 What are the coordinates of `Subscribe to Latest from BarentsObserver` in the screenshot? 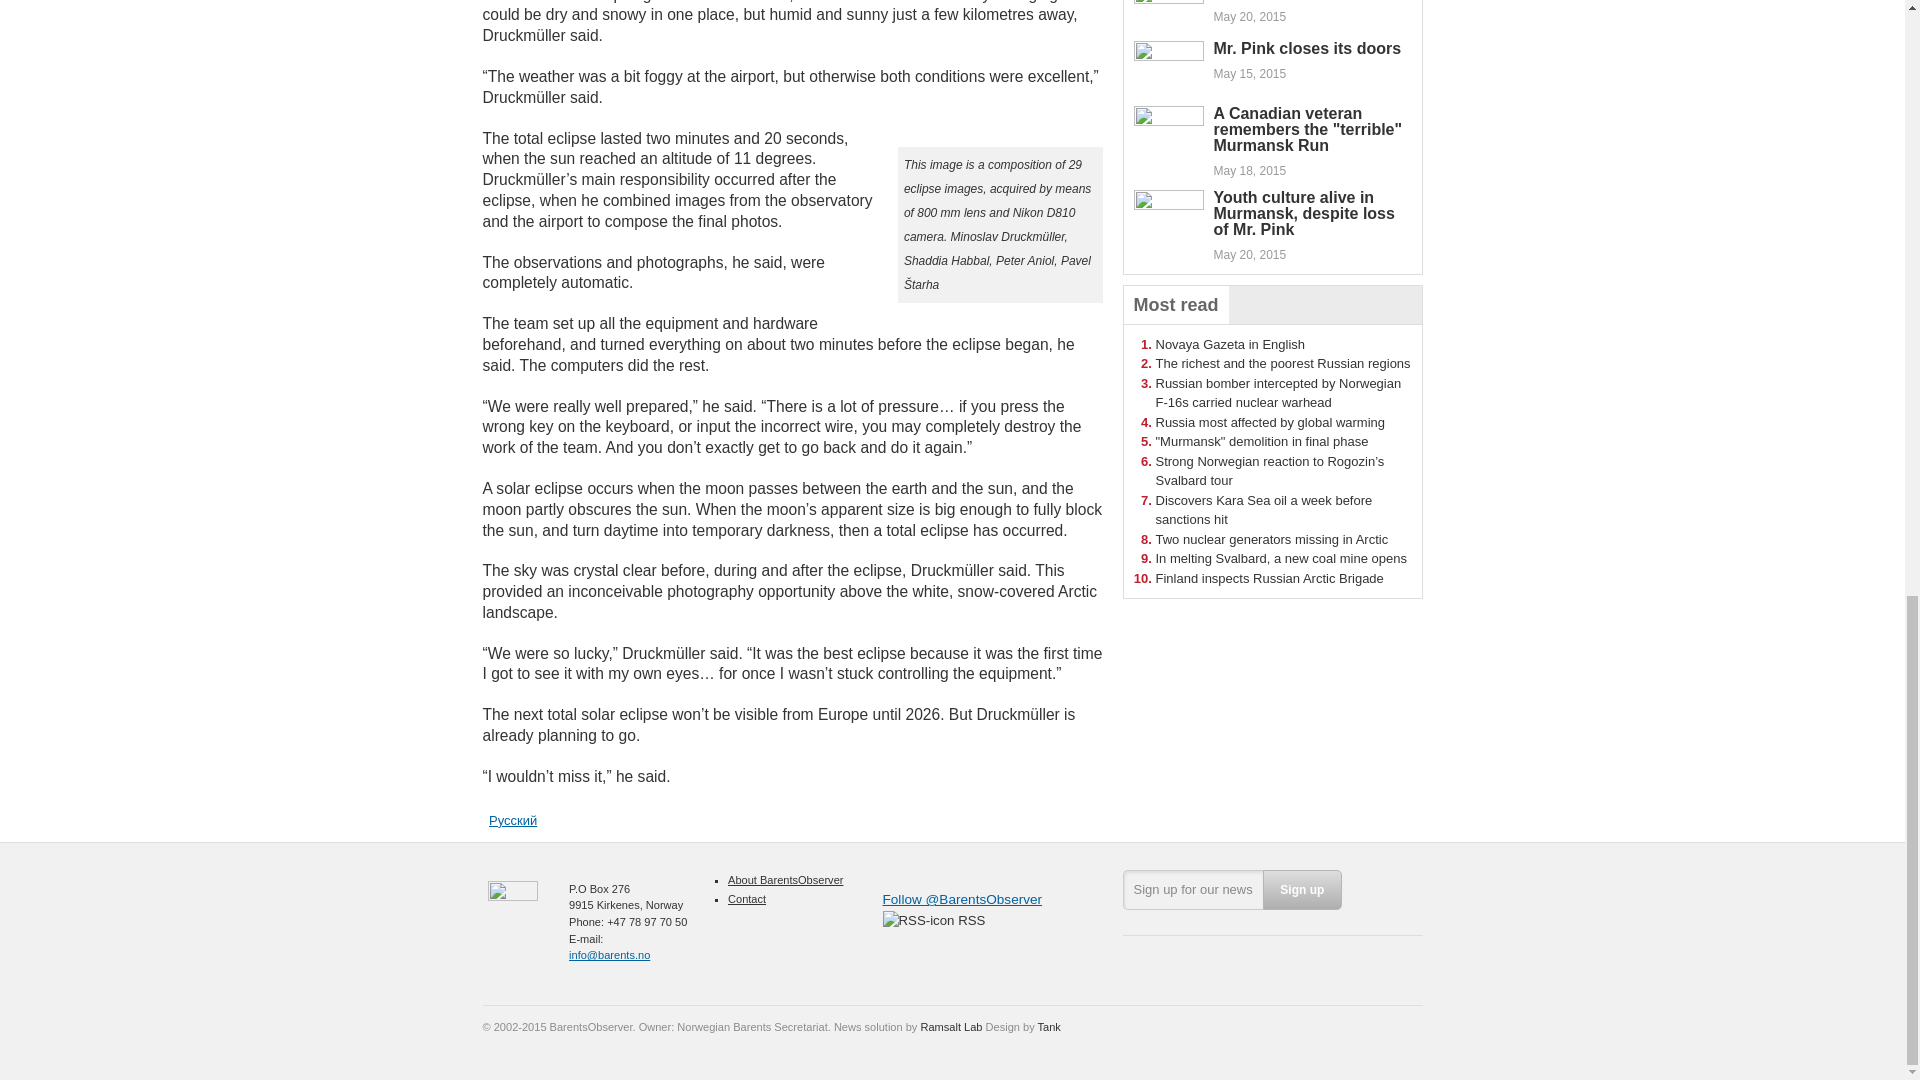 It's located at (932, 920).